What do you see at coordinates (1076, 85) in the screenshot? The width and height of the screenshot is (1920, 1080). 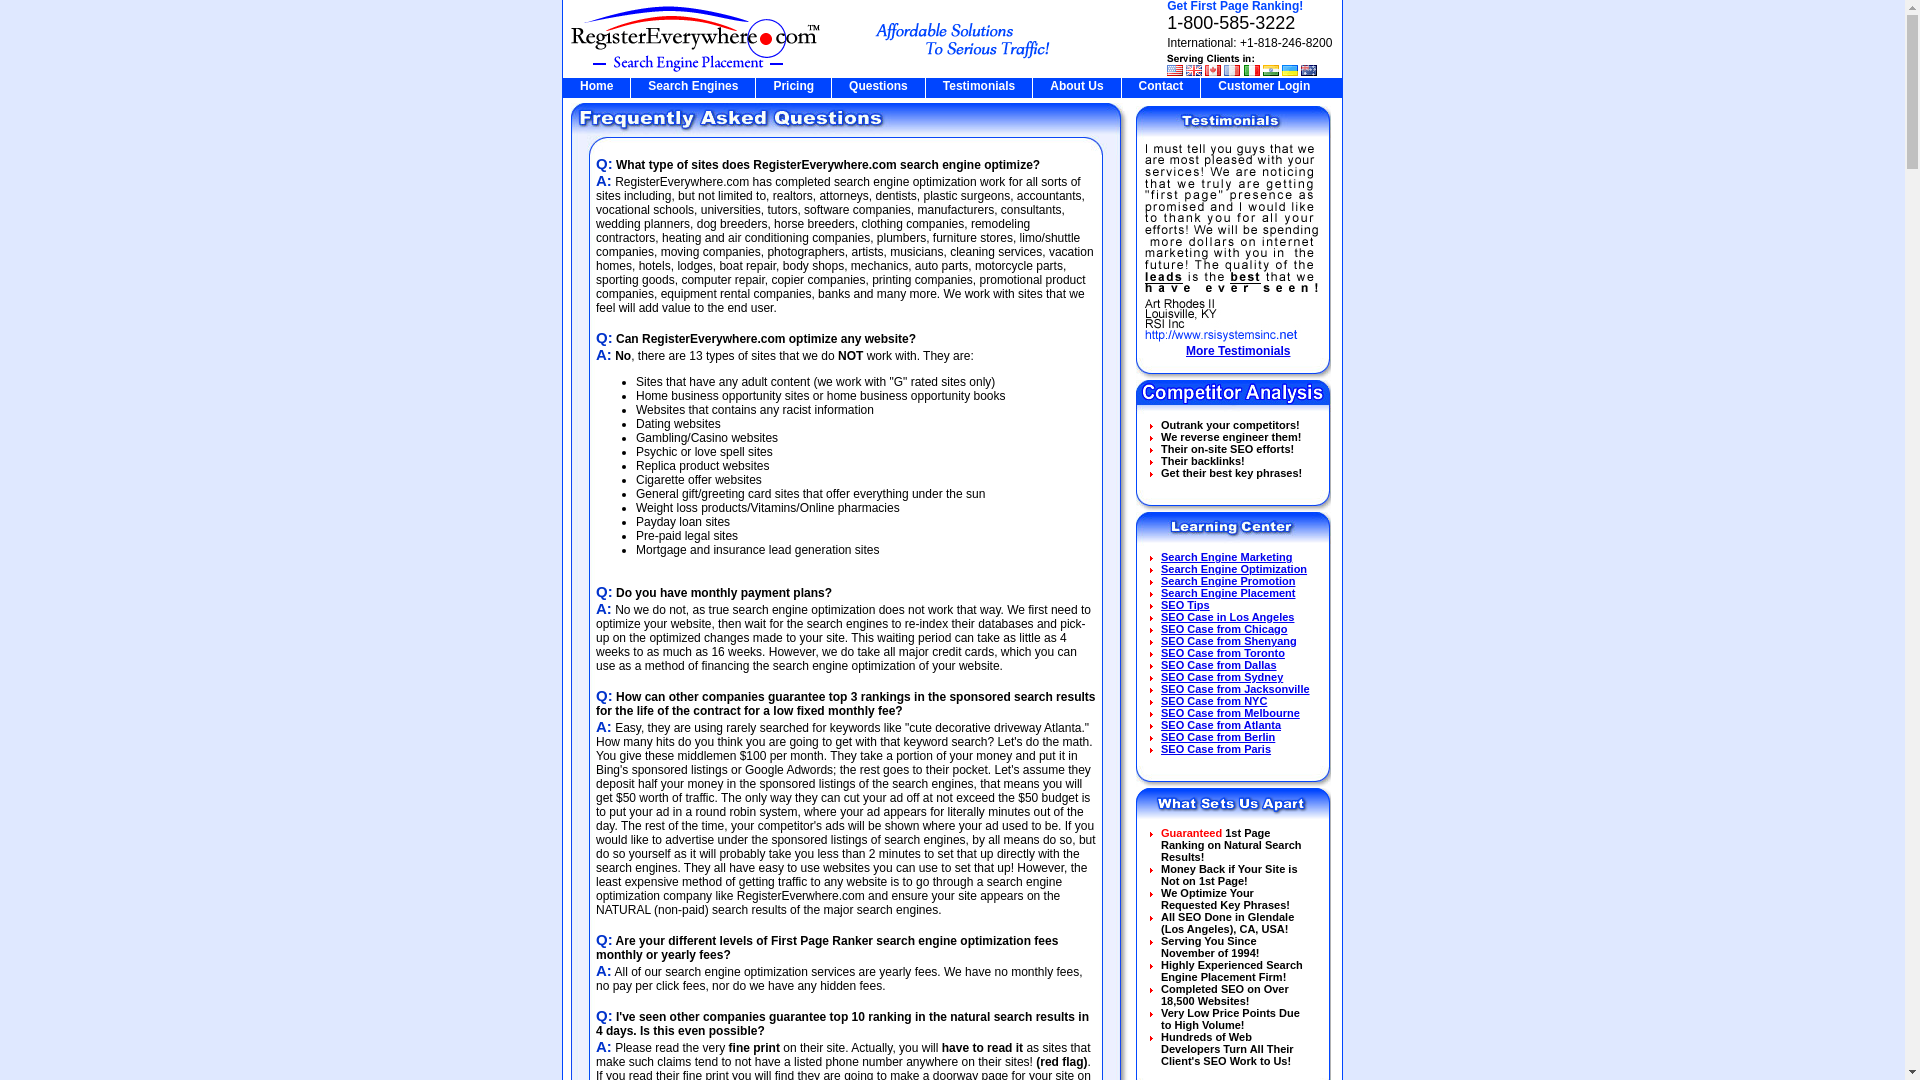 I see `About Us` at bounding box center [1076, 85].